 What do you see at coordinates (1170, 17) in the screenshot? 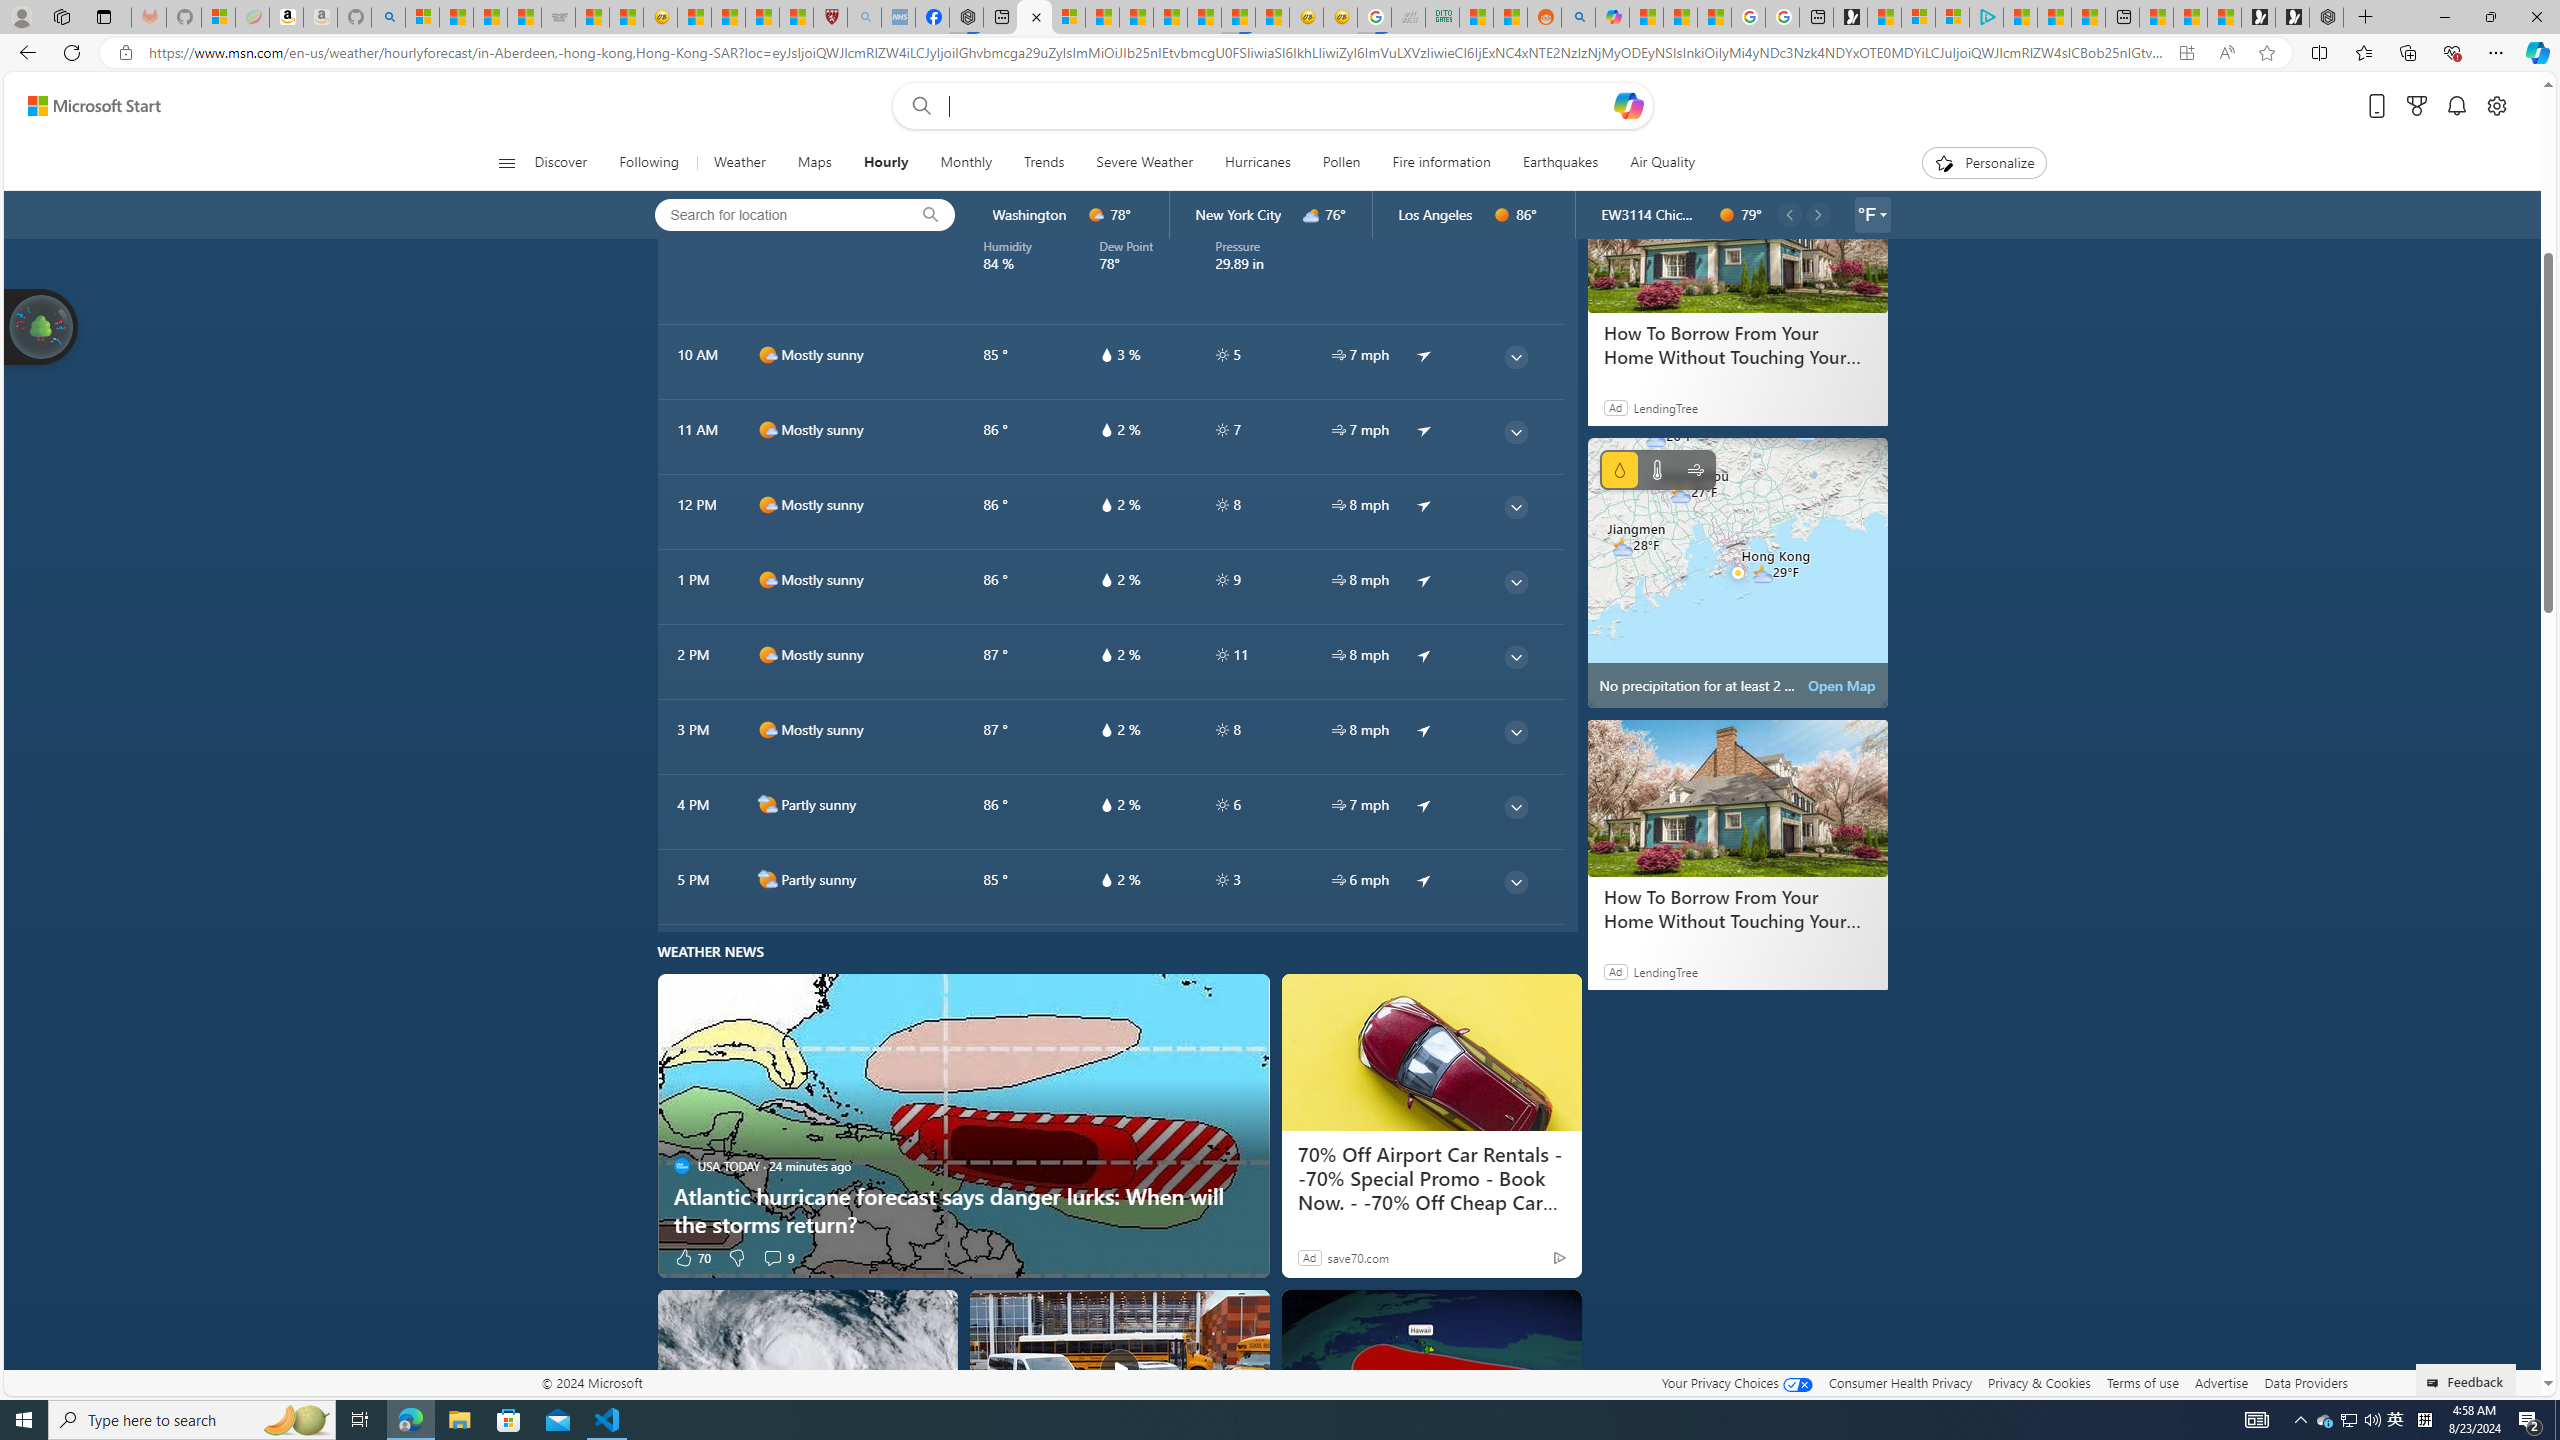
I see `14 Common Myths Debunked By Scientific Facts` at bounding box center [1170, 17].